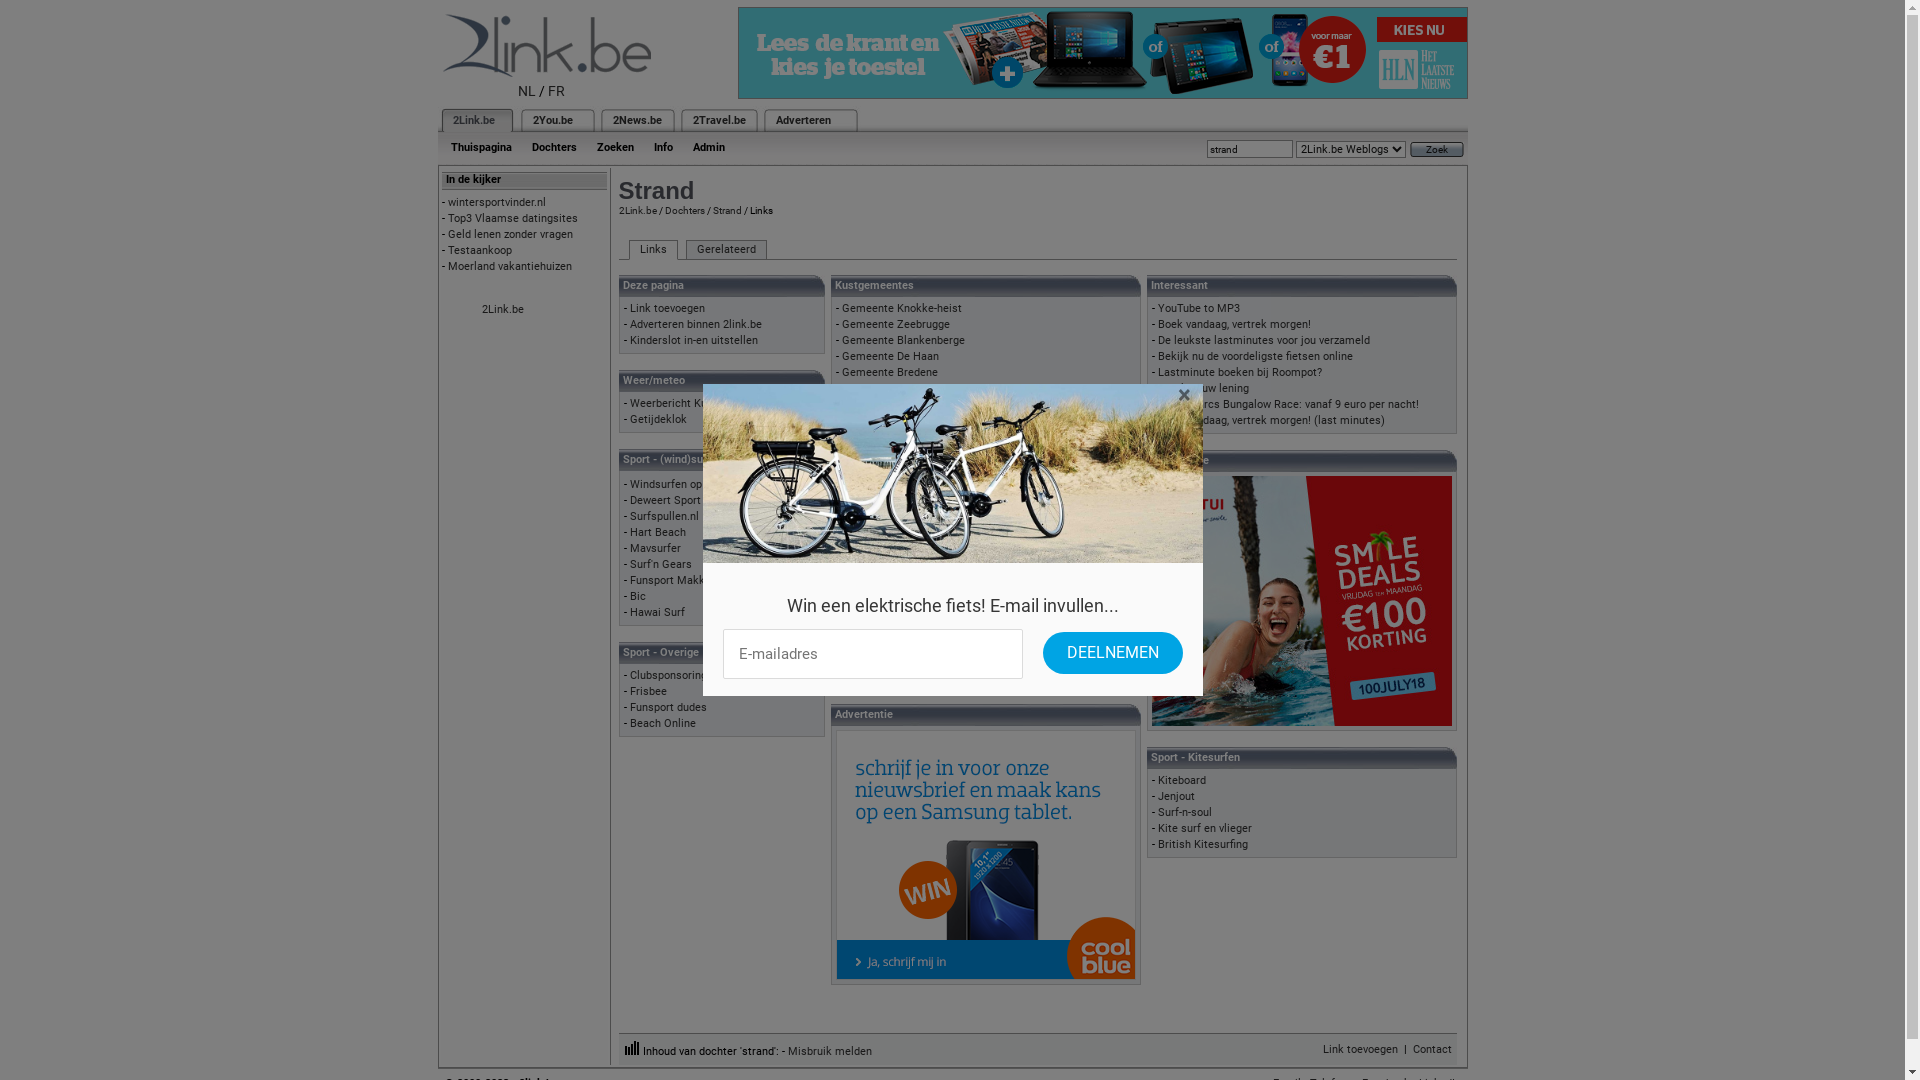 The width and height of the screenshot is (1920, 1080). I want to click on 2Link.be, so click(503, 310).